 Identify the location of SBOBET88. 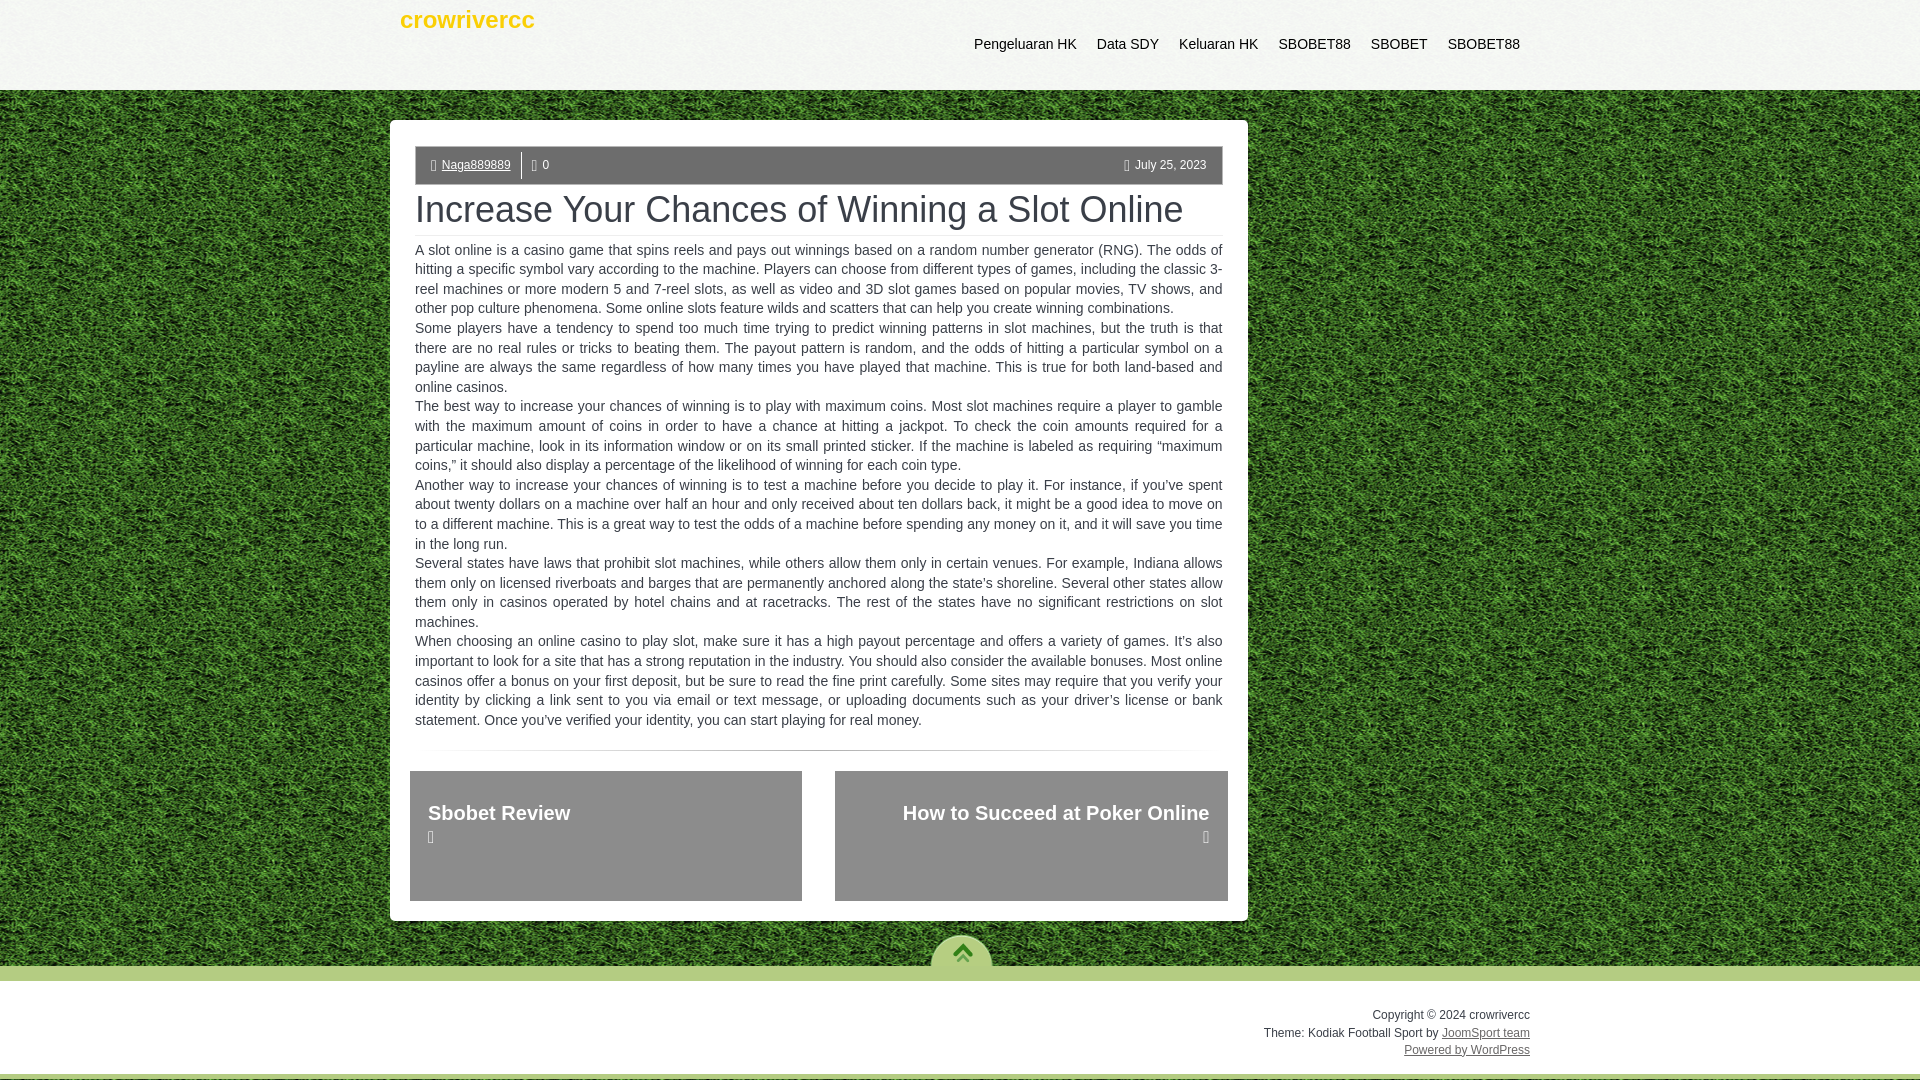
(1313, 44).